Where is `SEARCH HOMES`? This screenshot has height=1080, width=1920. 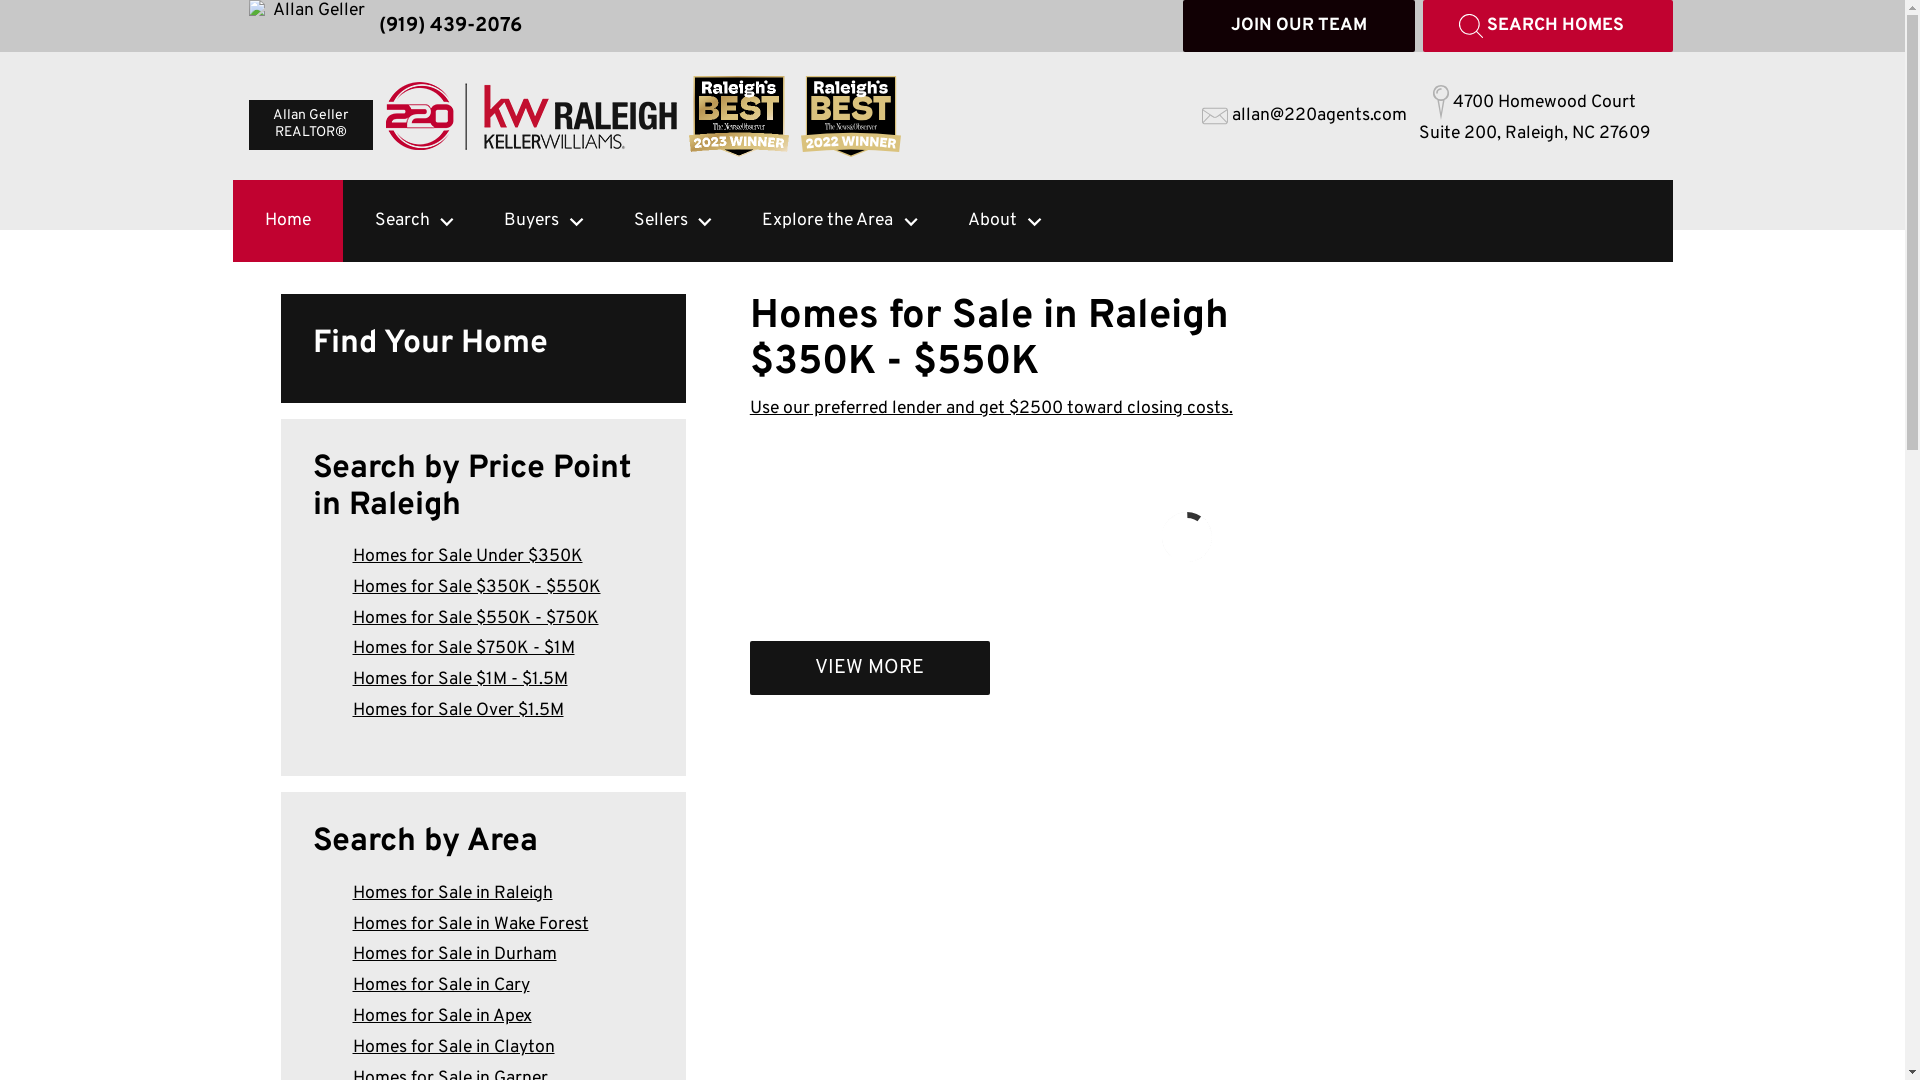 SEARCH HOMES is located at coordinates (1547, 26).